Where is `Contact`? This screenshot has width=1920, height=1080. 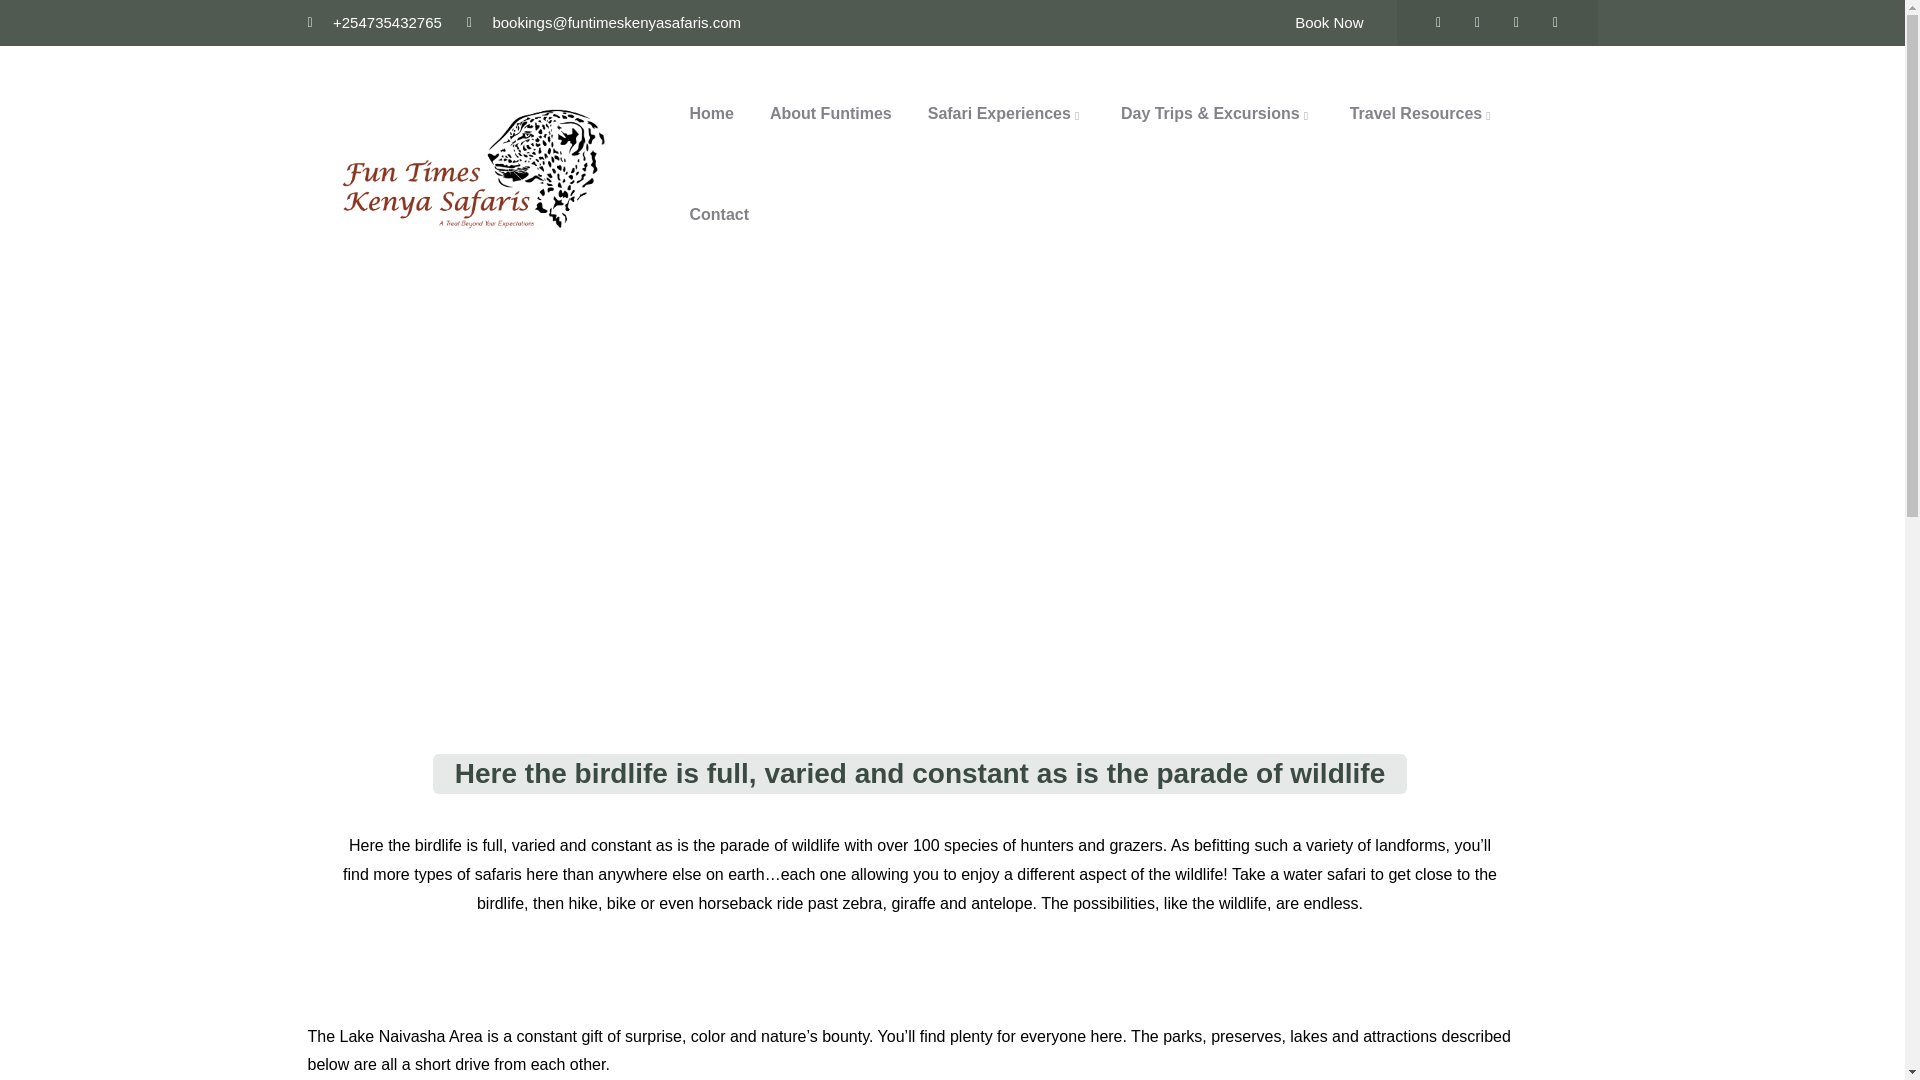
Contact is located at coordinates (720, 215).